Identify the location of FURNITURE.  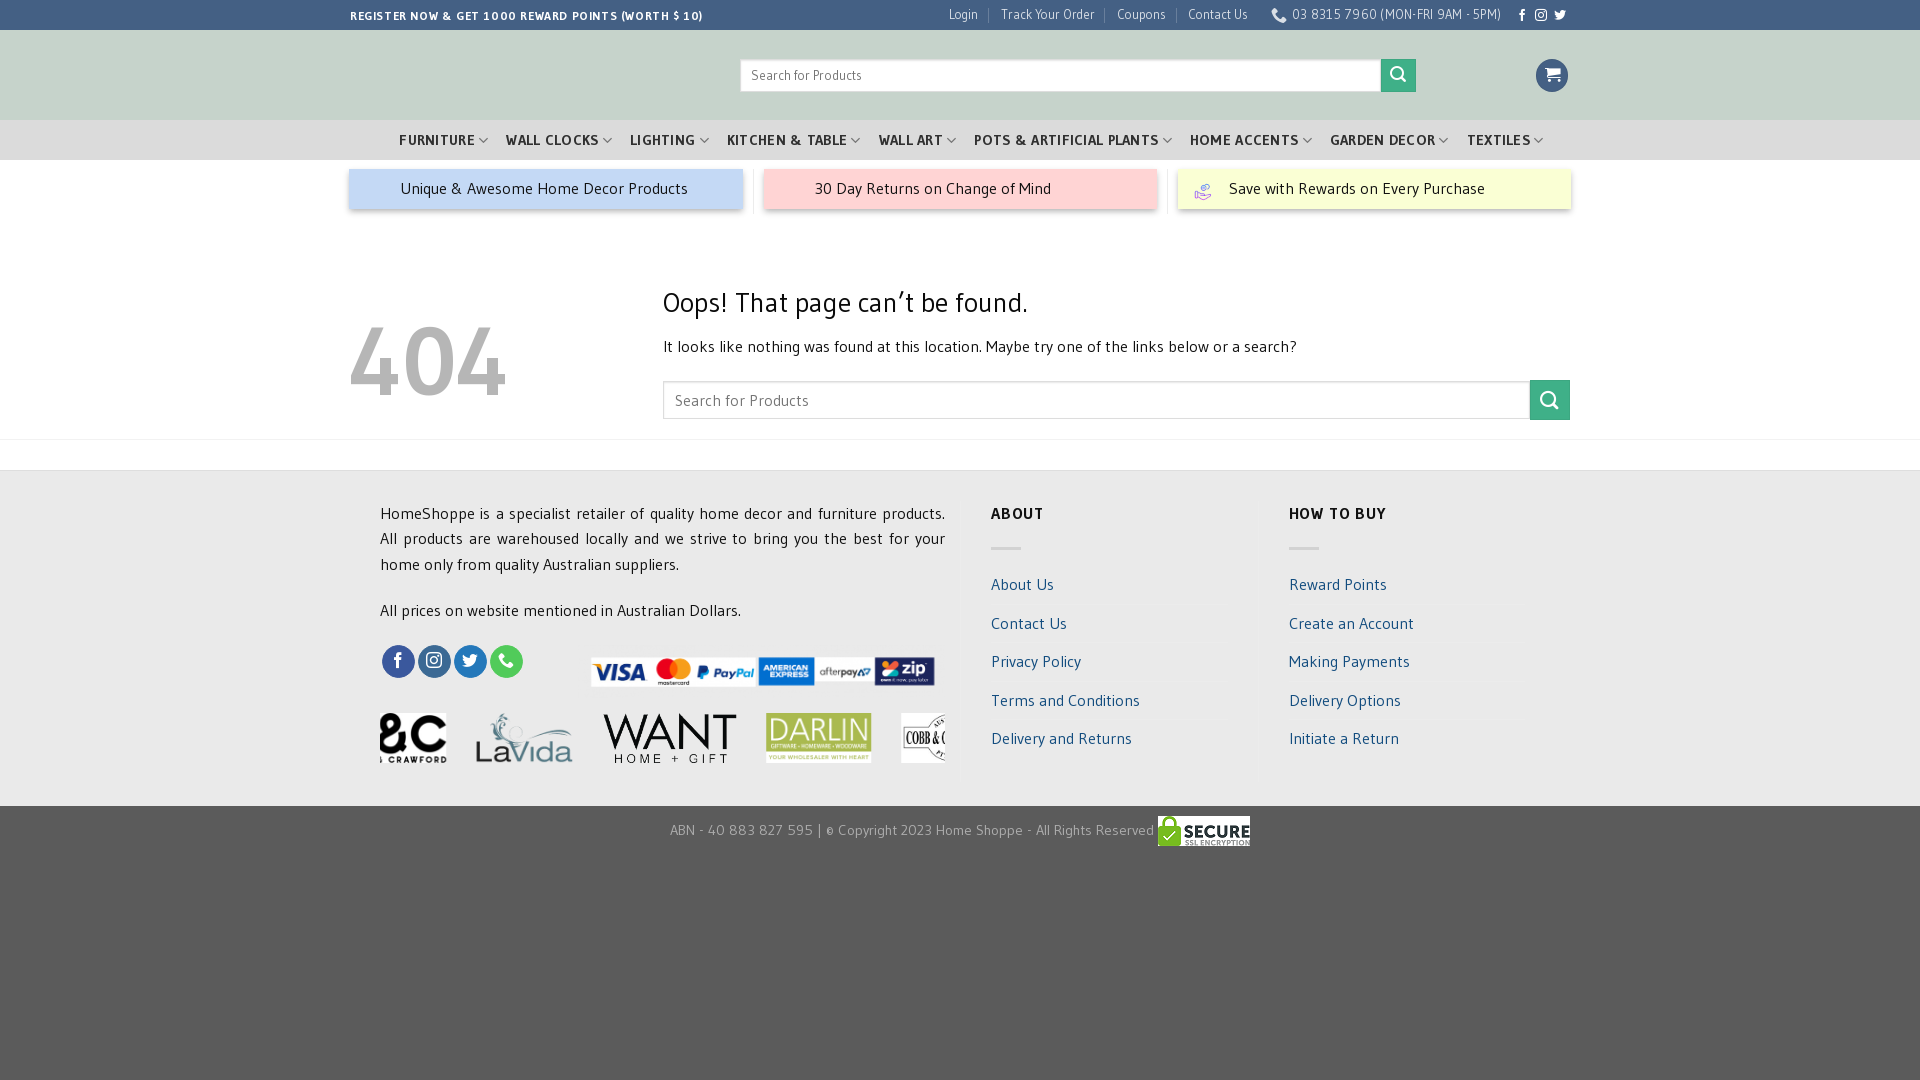
(436, 140).